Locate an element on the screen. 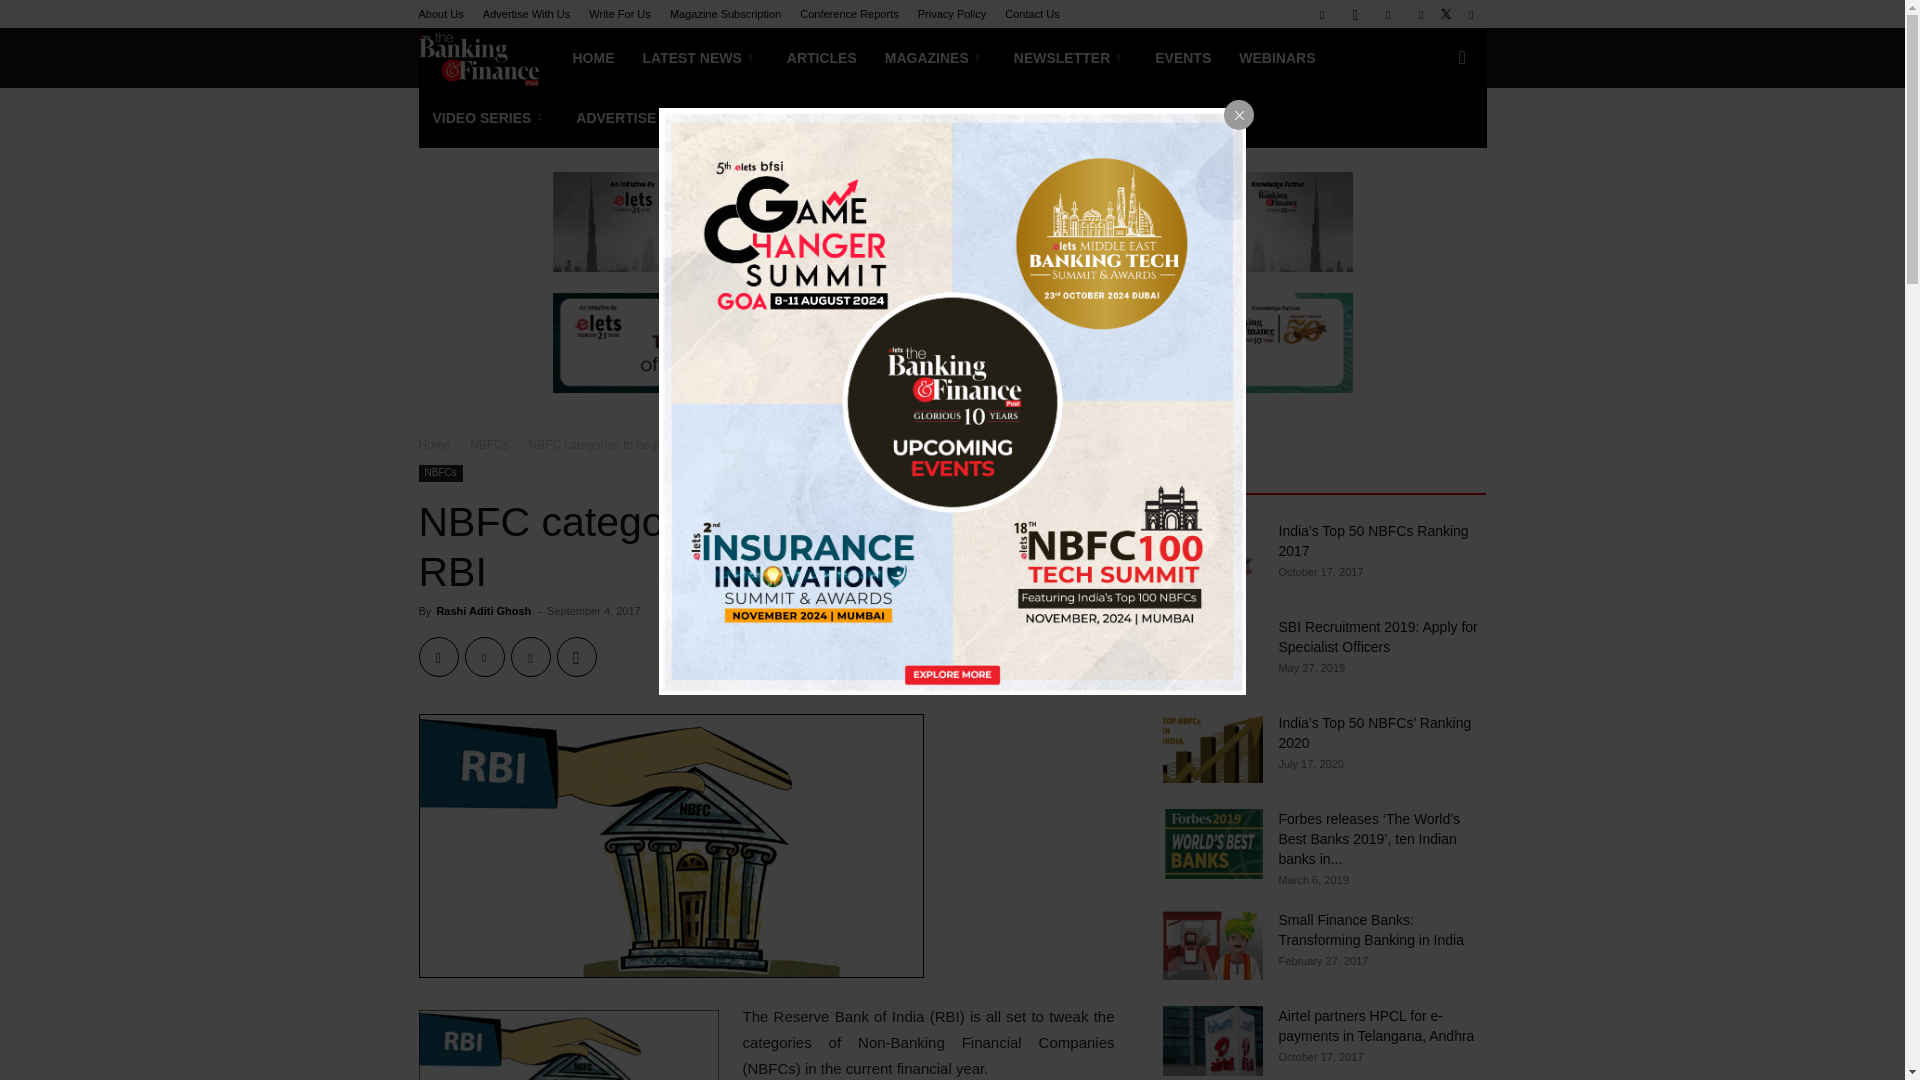  Facebook is located at coordinates (438, 657).